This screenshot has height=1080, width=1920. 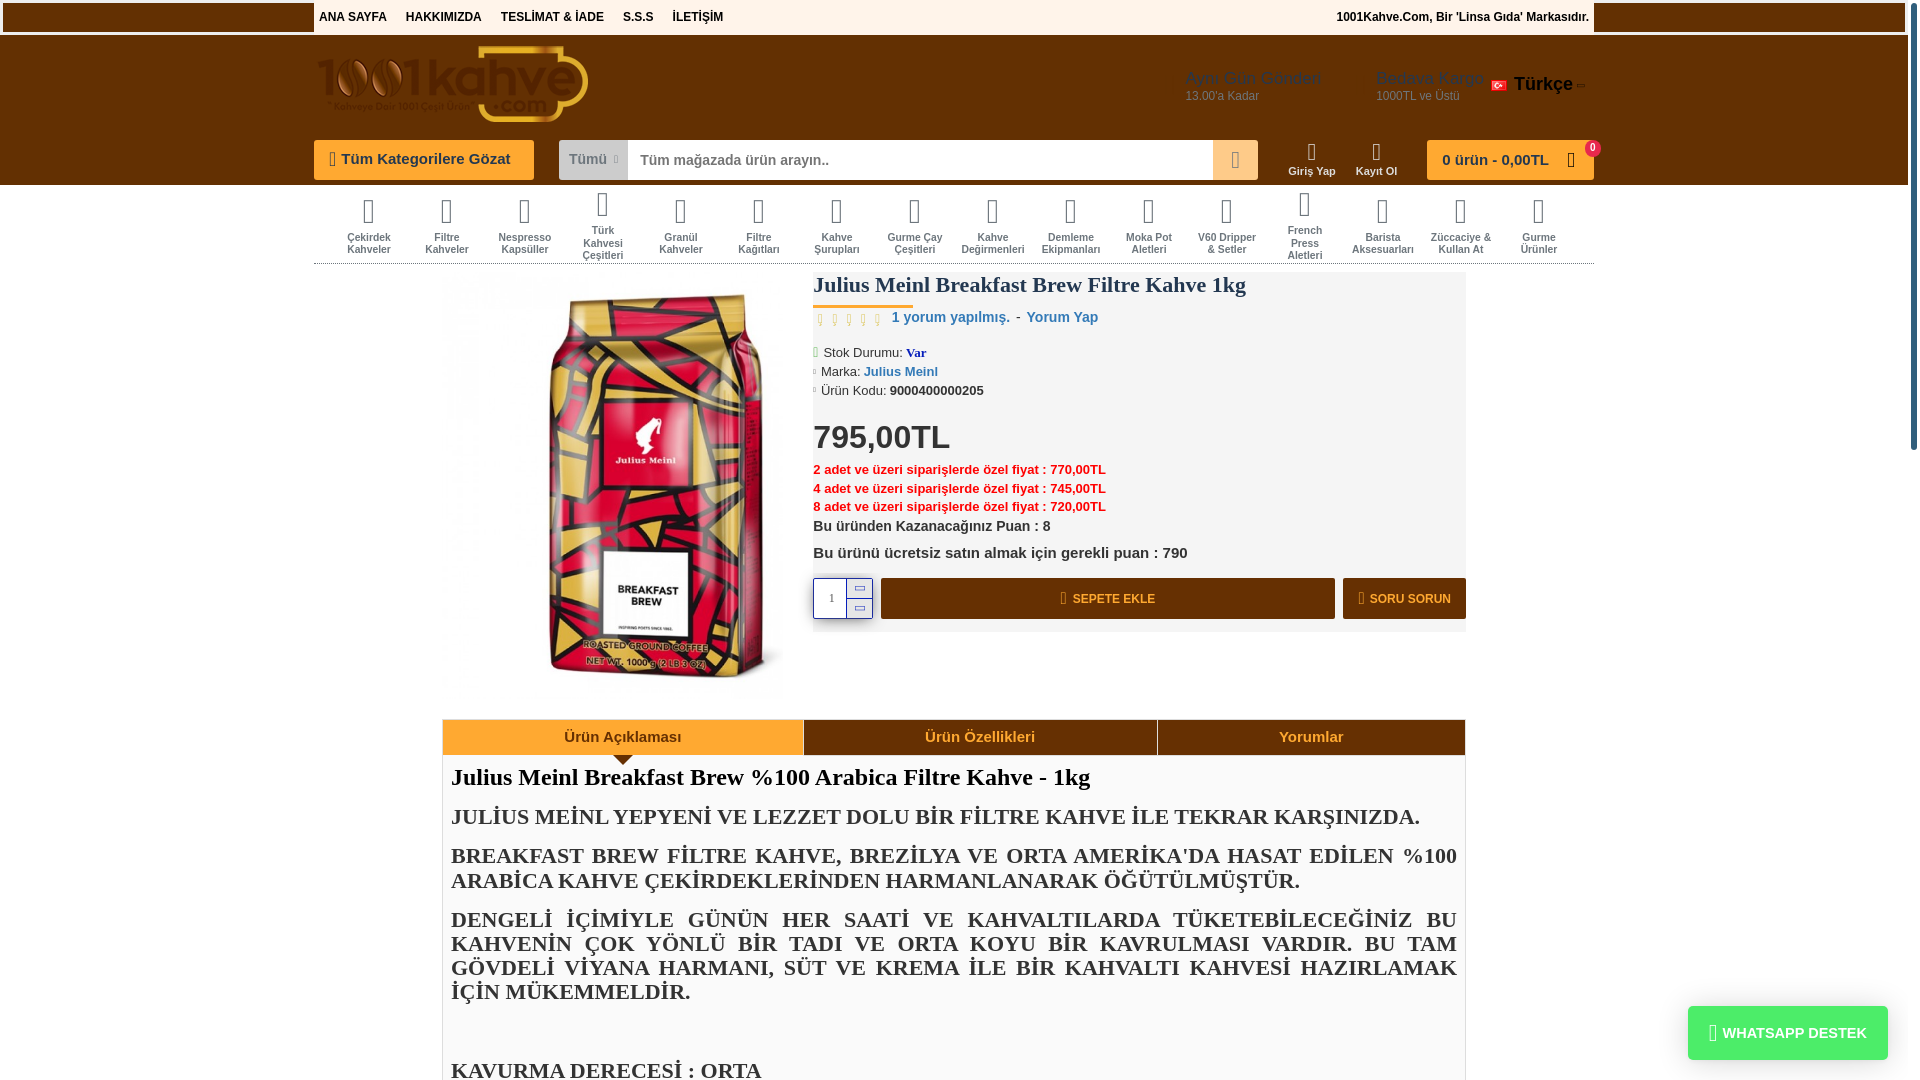 What do you see at coordinates (444, 17) in the screenshot?
I see `HAKKIMIZDA` at bounding box center [444, 17].